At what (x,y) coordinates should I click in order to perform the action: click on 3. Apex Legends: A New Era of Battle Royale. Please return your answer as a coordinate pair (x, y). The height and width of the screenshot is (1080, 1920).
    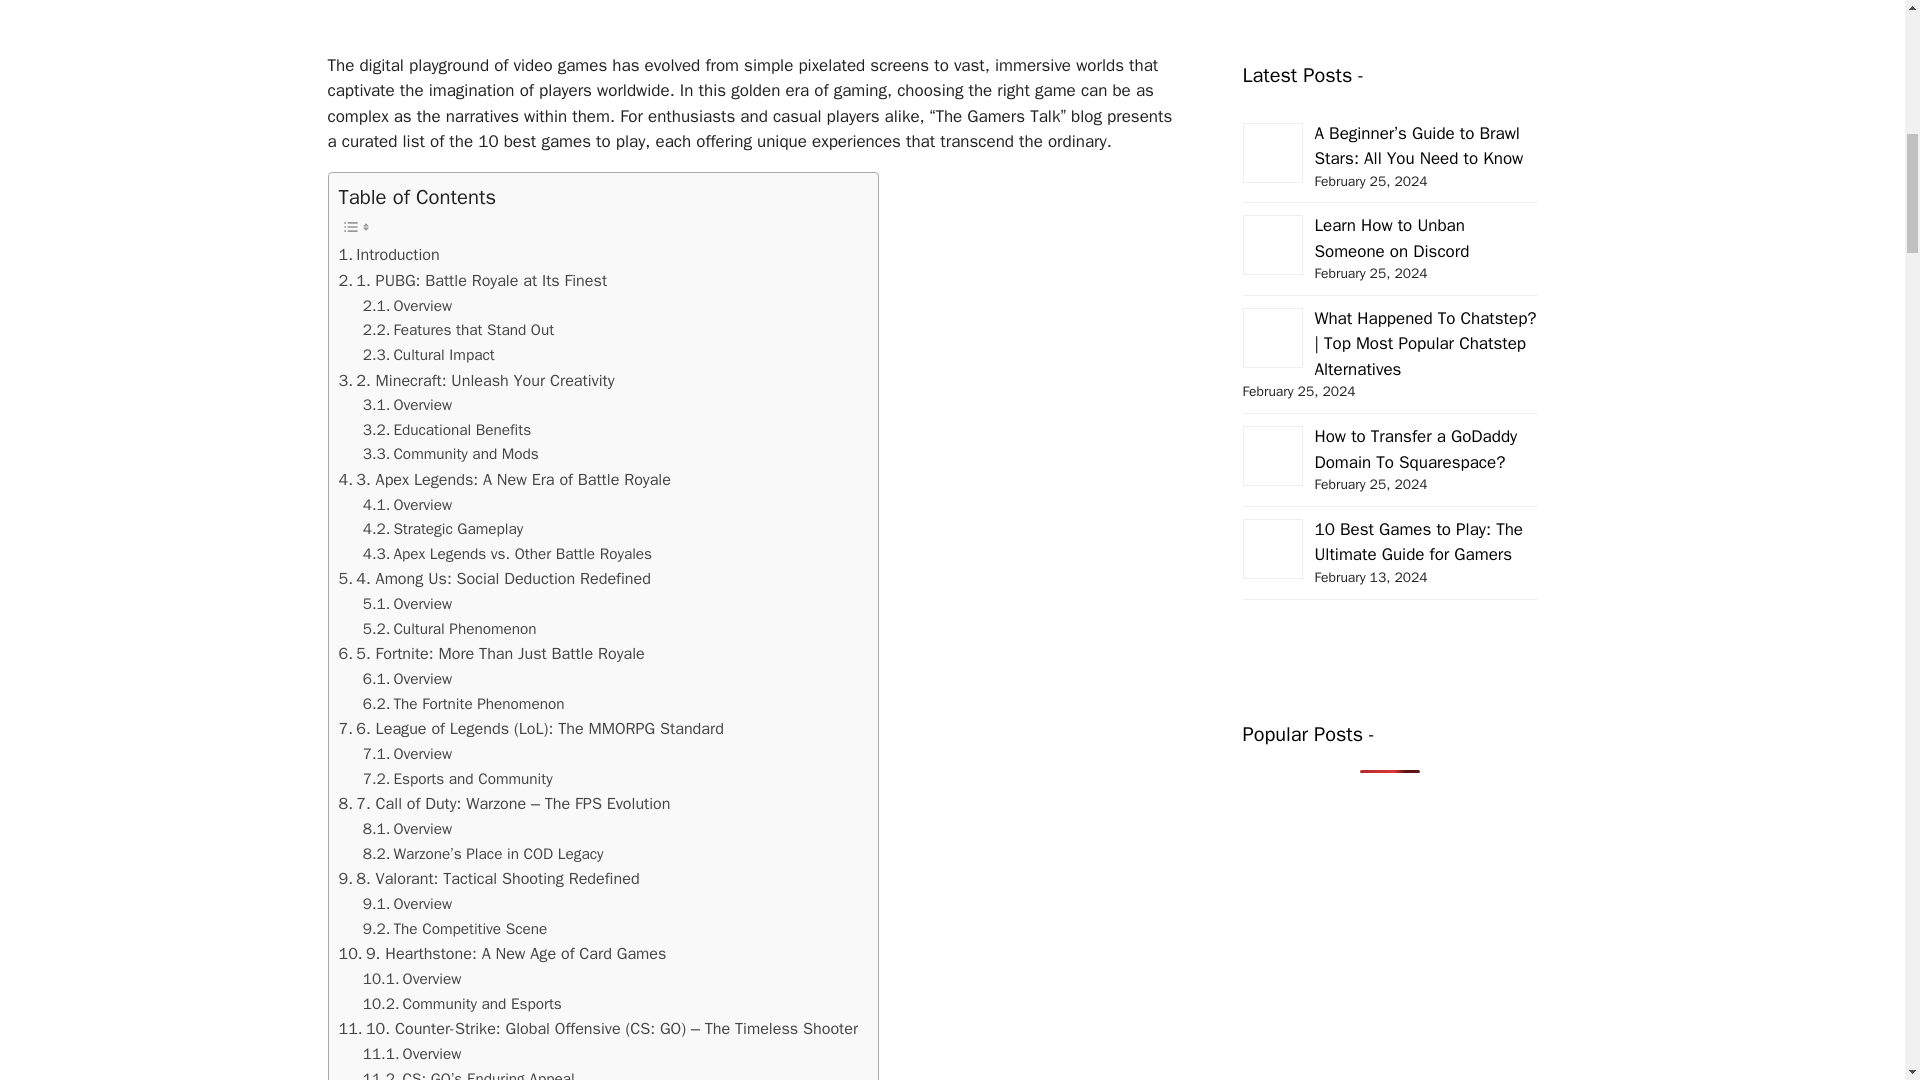
    Looking at the image, I should click on (504, 479).